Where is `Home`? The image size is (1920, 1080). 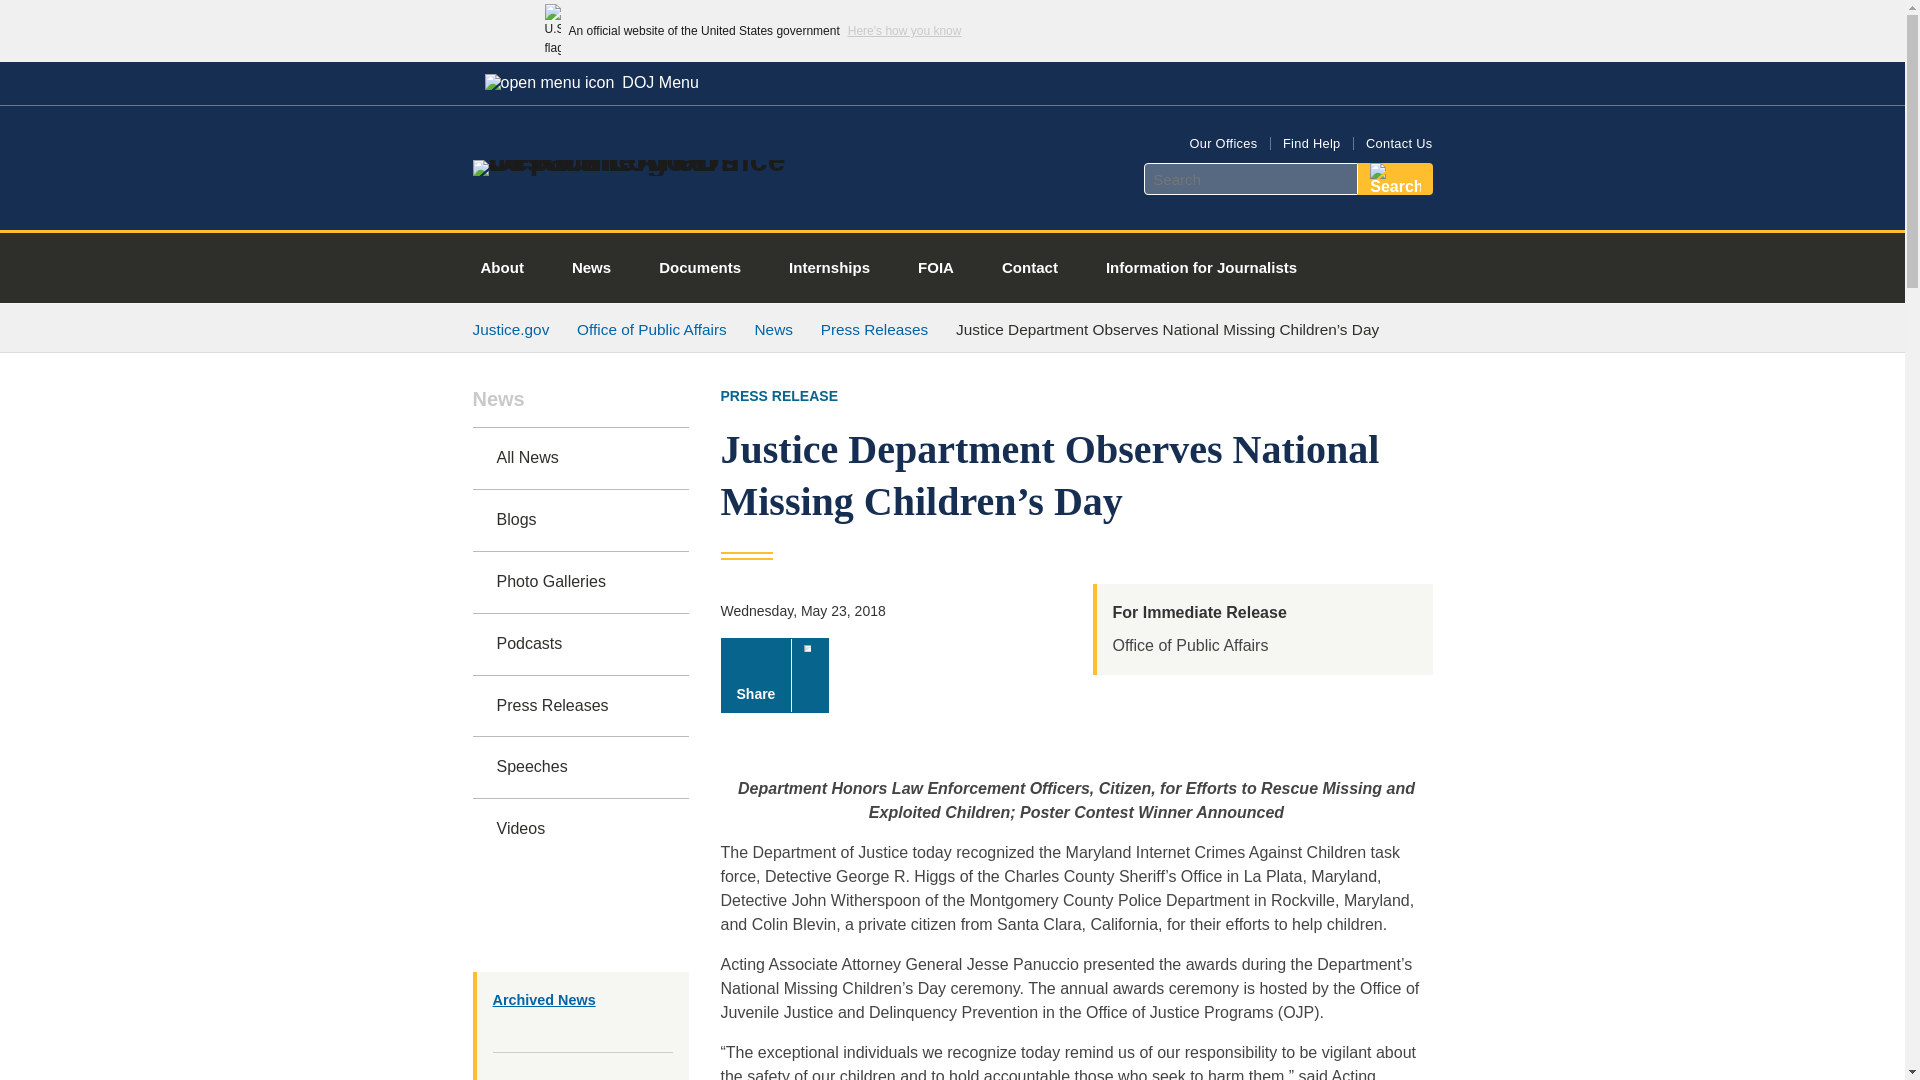
Home is located at coordinates (634, 160).